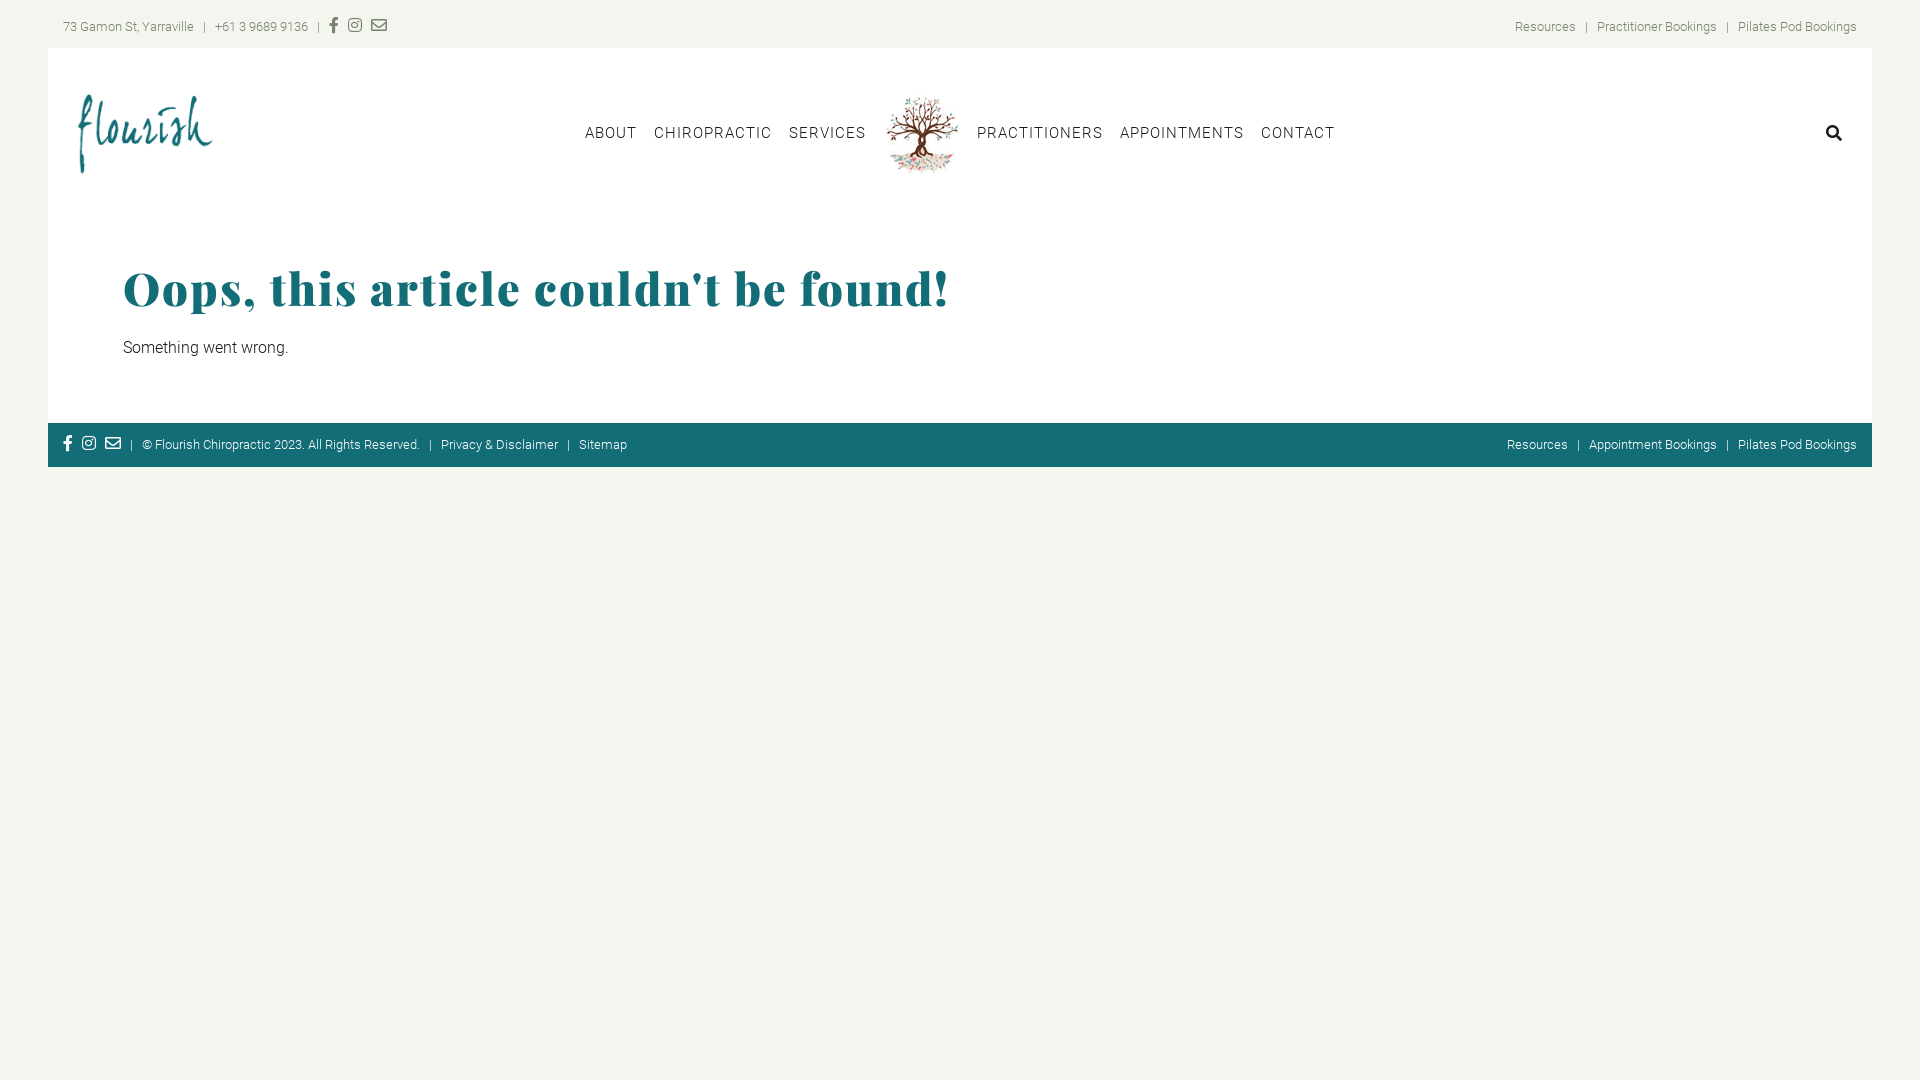  I want to click on Appointment Bookings, so click(1653, 444).